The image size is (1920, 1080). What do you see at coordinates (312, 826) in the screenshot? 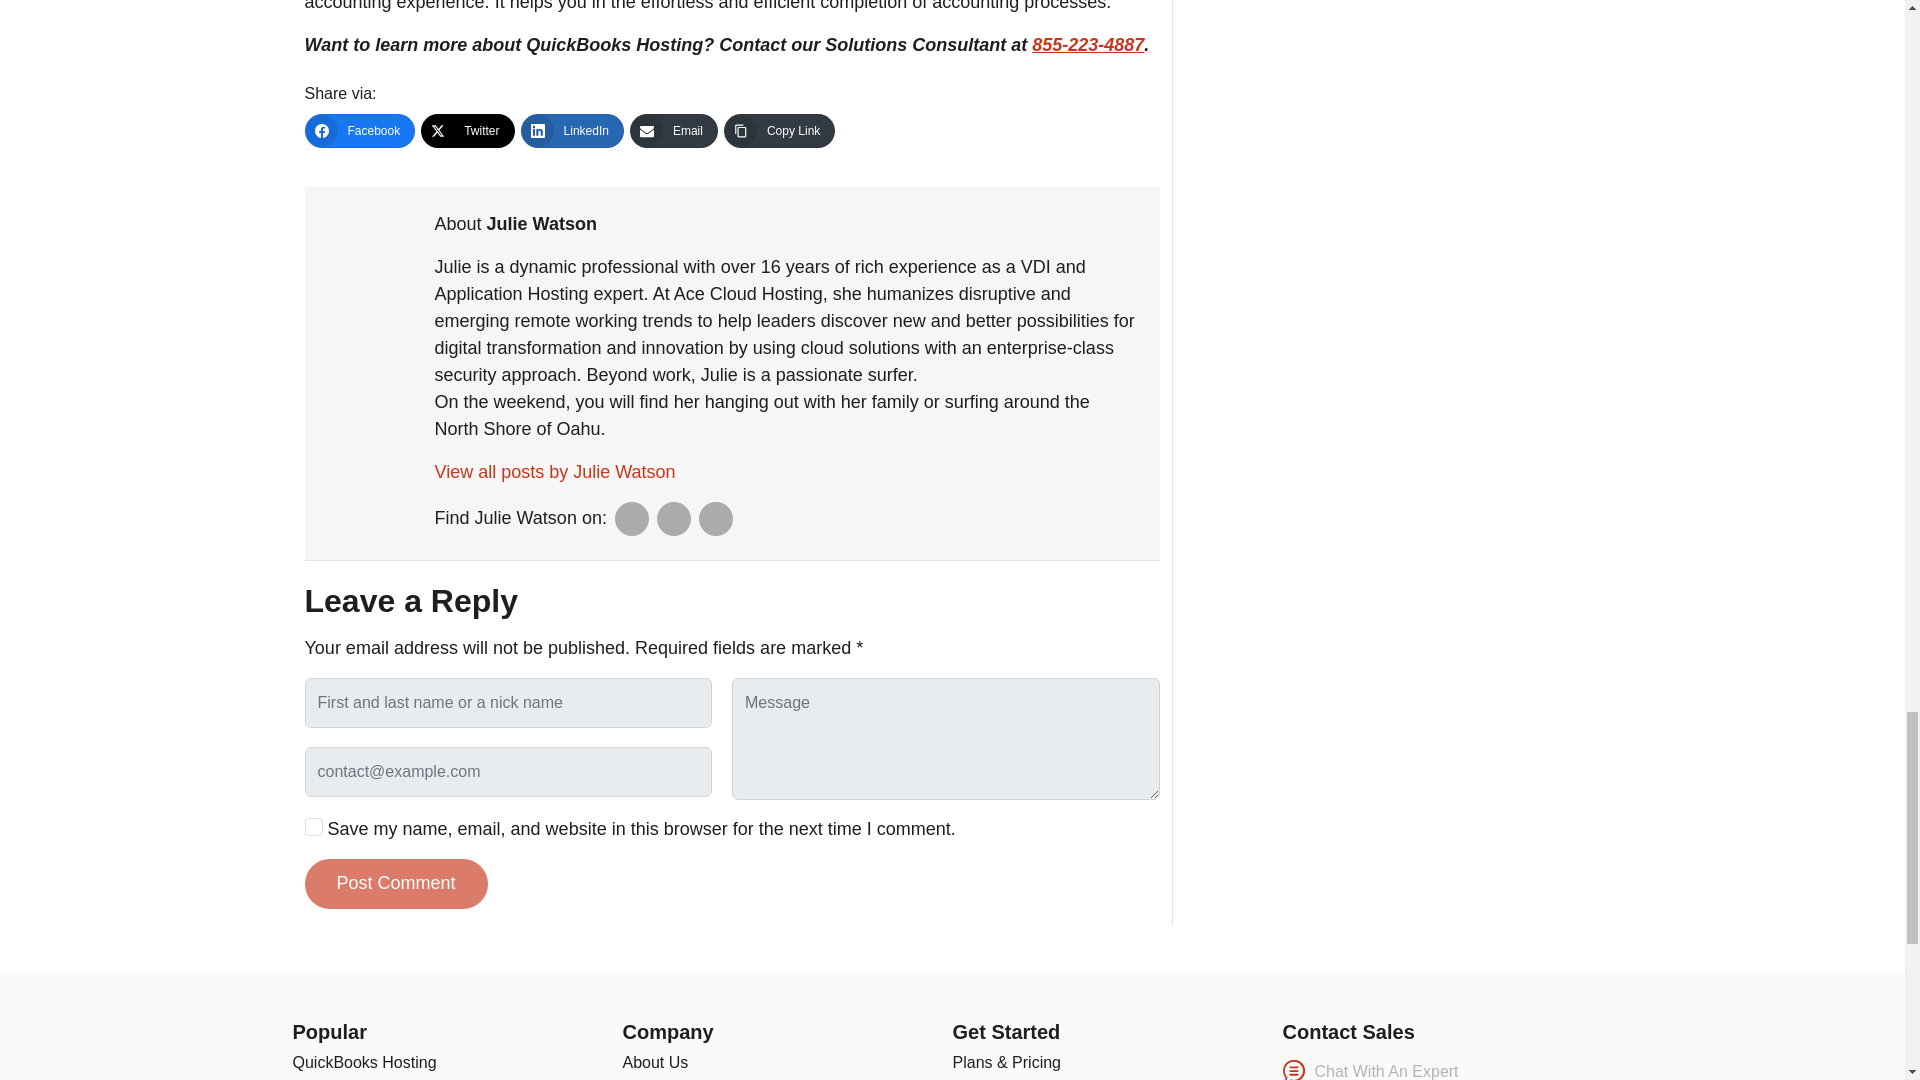
I see `yes` at bounding box center [312, 826].